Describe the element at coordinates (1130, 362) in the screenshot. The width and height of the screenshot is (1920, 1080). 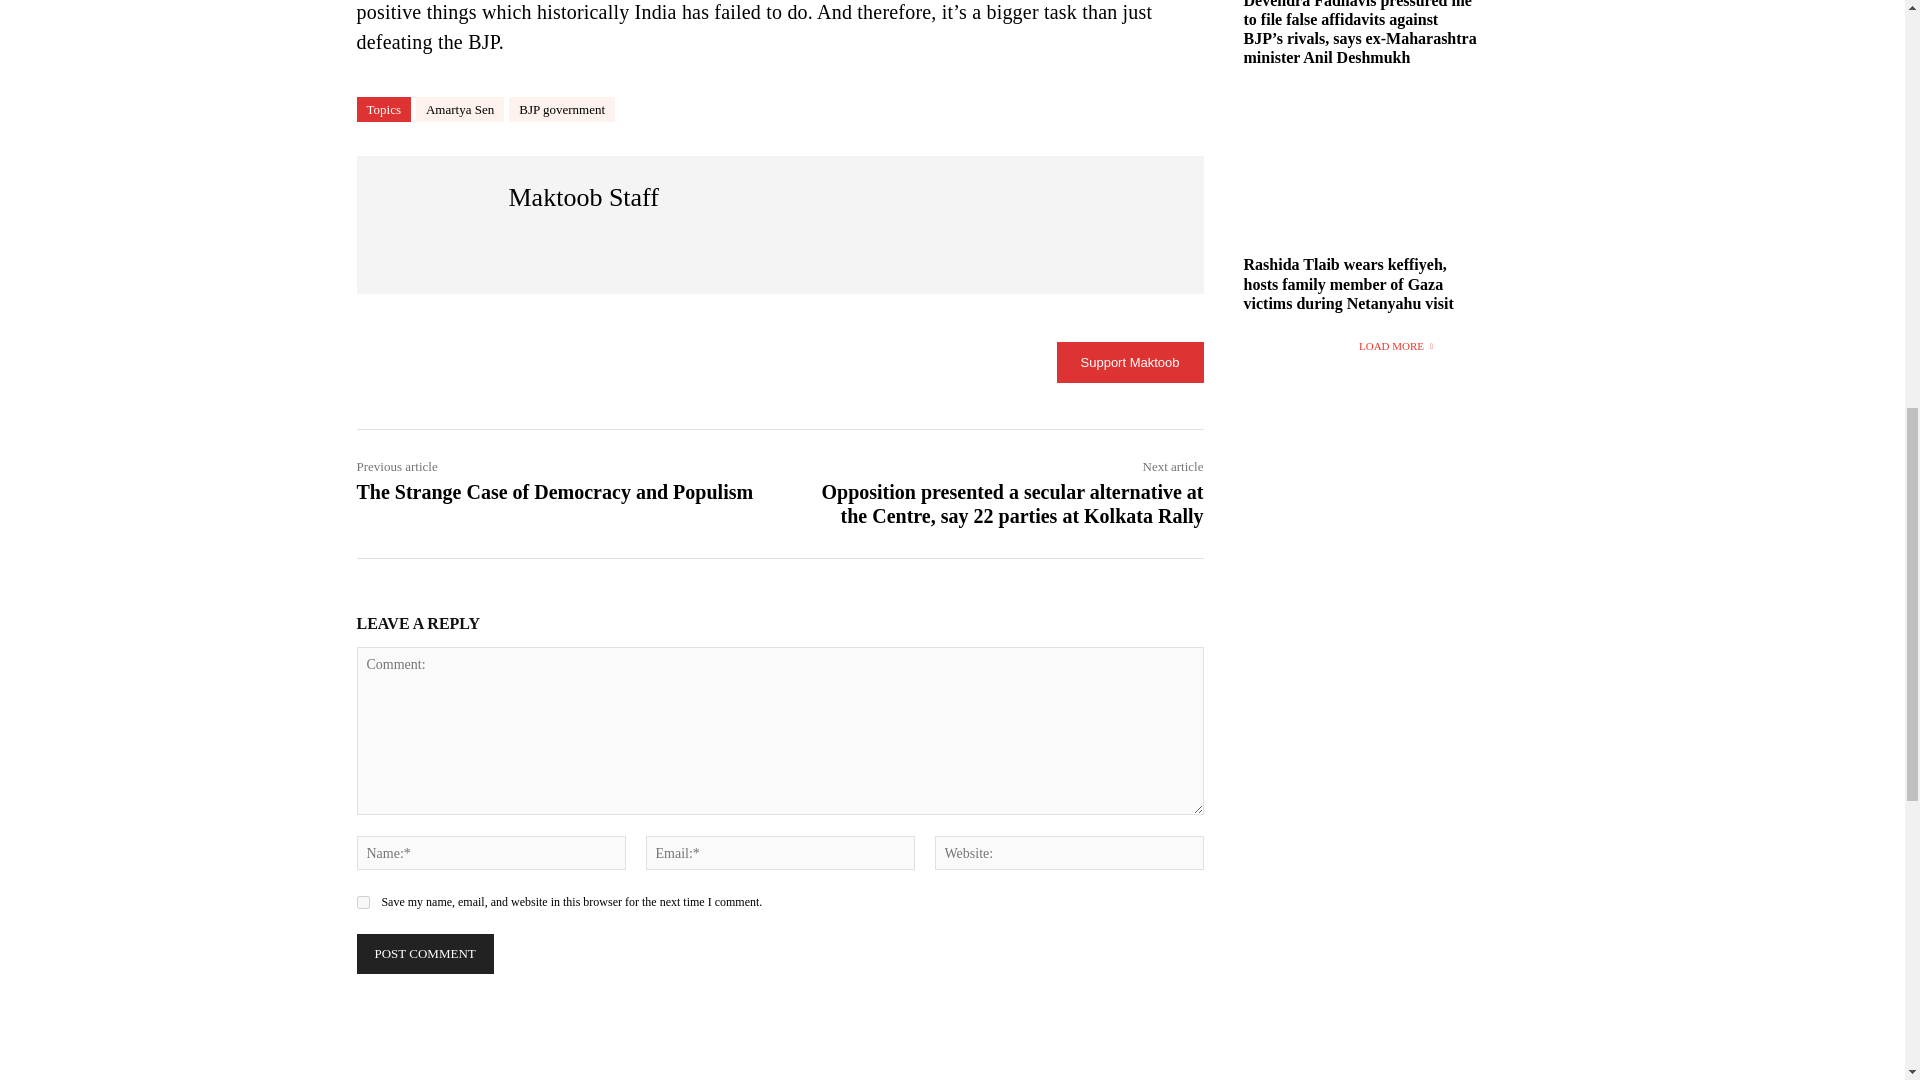
I see `Support Maktoob` at that location.